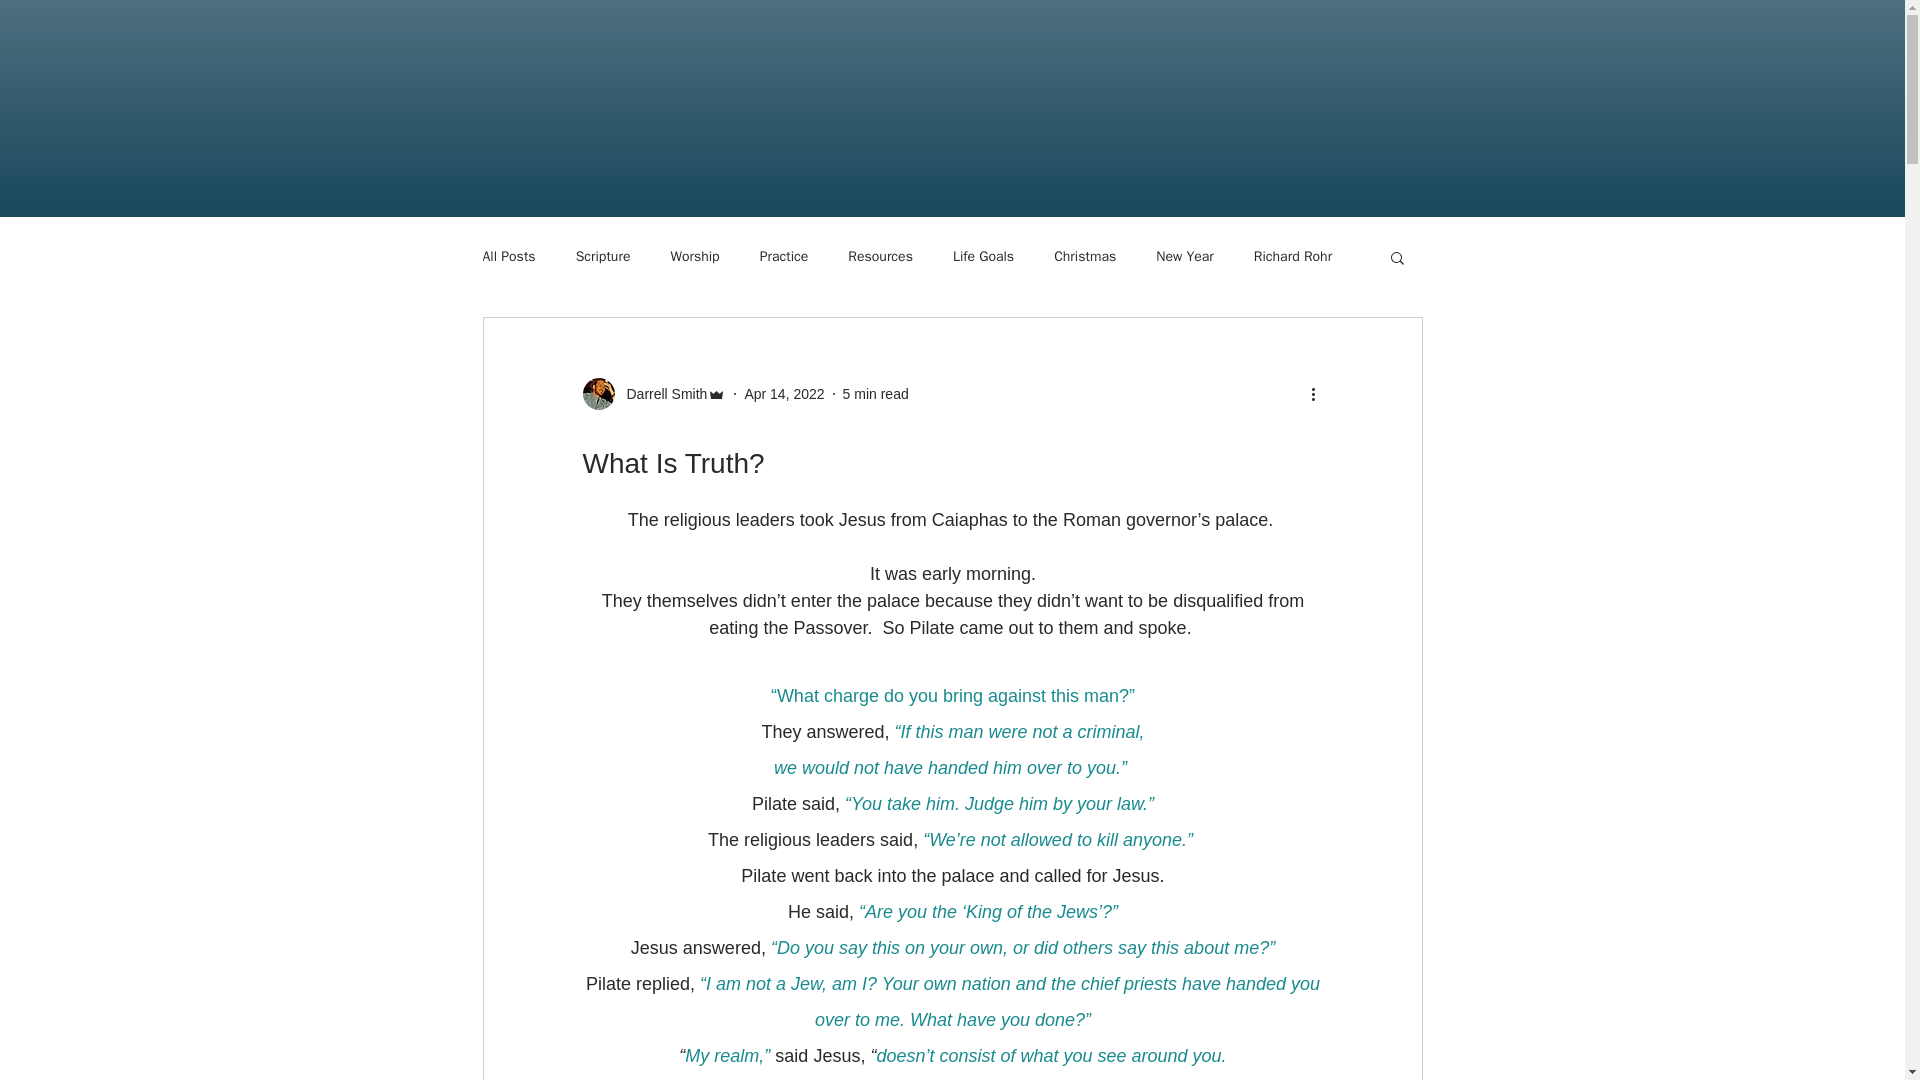 The height and width of the screenshot is (1080, 1920). I want to click on New Year, so click(1184, 256).